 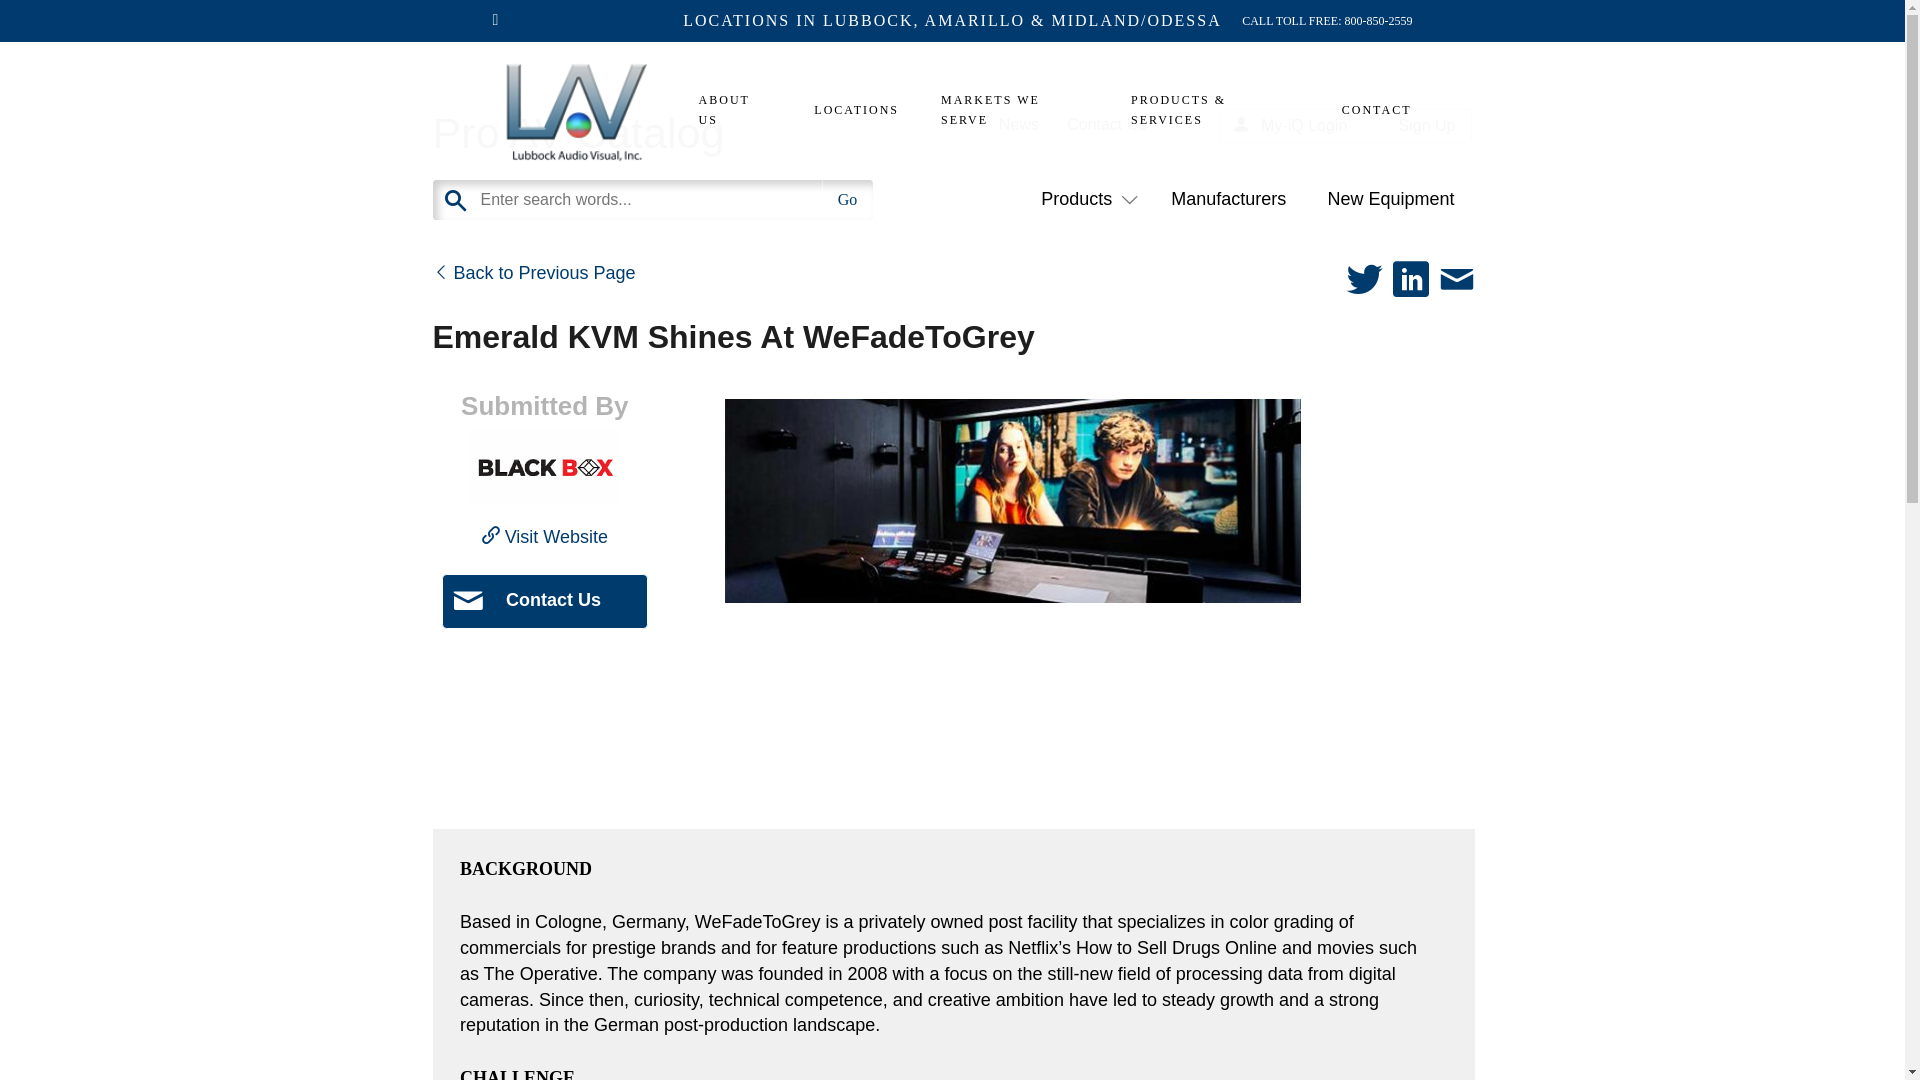 What do you see at coordinates (1366, 110) in the screenshot?
I see `CONTACT` at bounding box center [1366, 110].